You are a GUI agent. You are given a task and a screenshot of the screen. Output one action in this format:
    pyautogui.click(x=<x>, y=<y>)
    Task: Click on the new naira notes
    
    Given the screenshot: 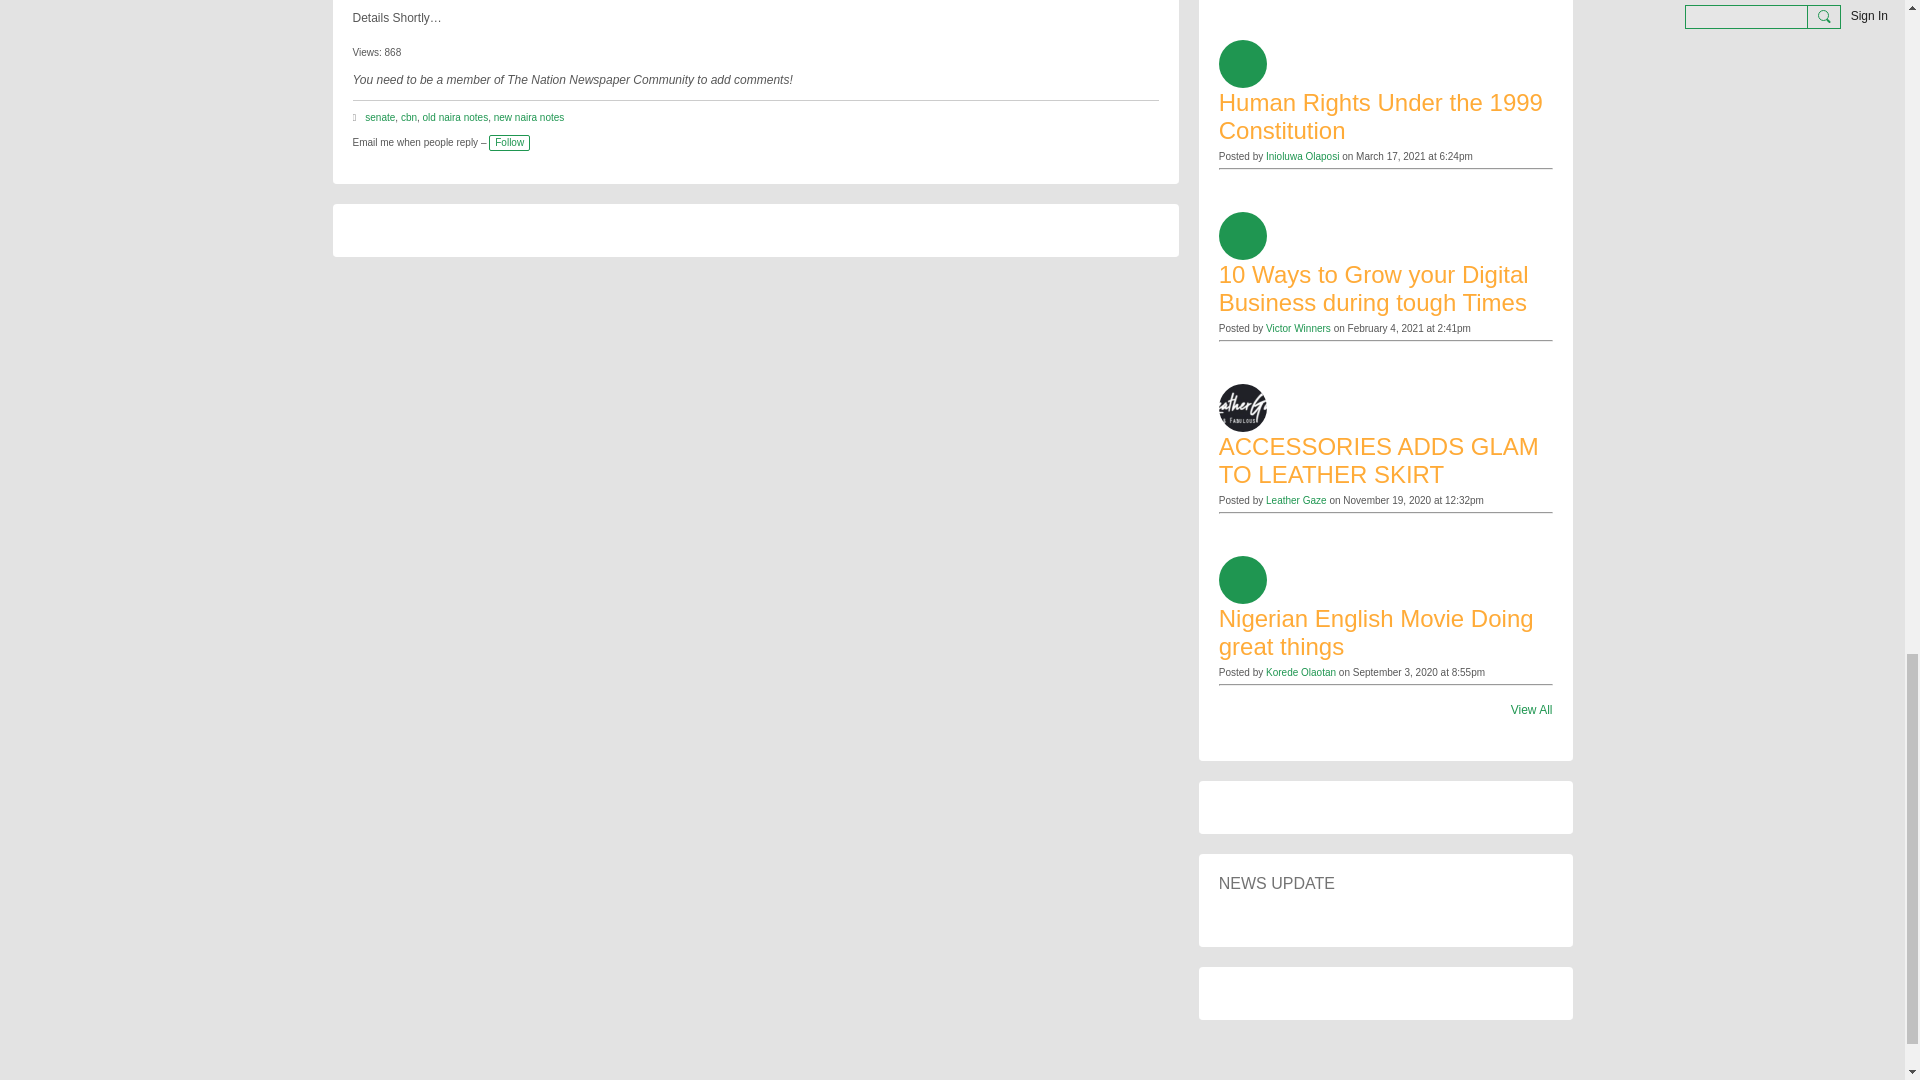 What is the action you would take?
    pyautogui.click(x=528, y=118)
    